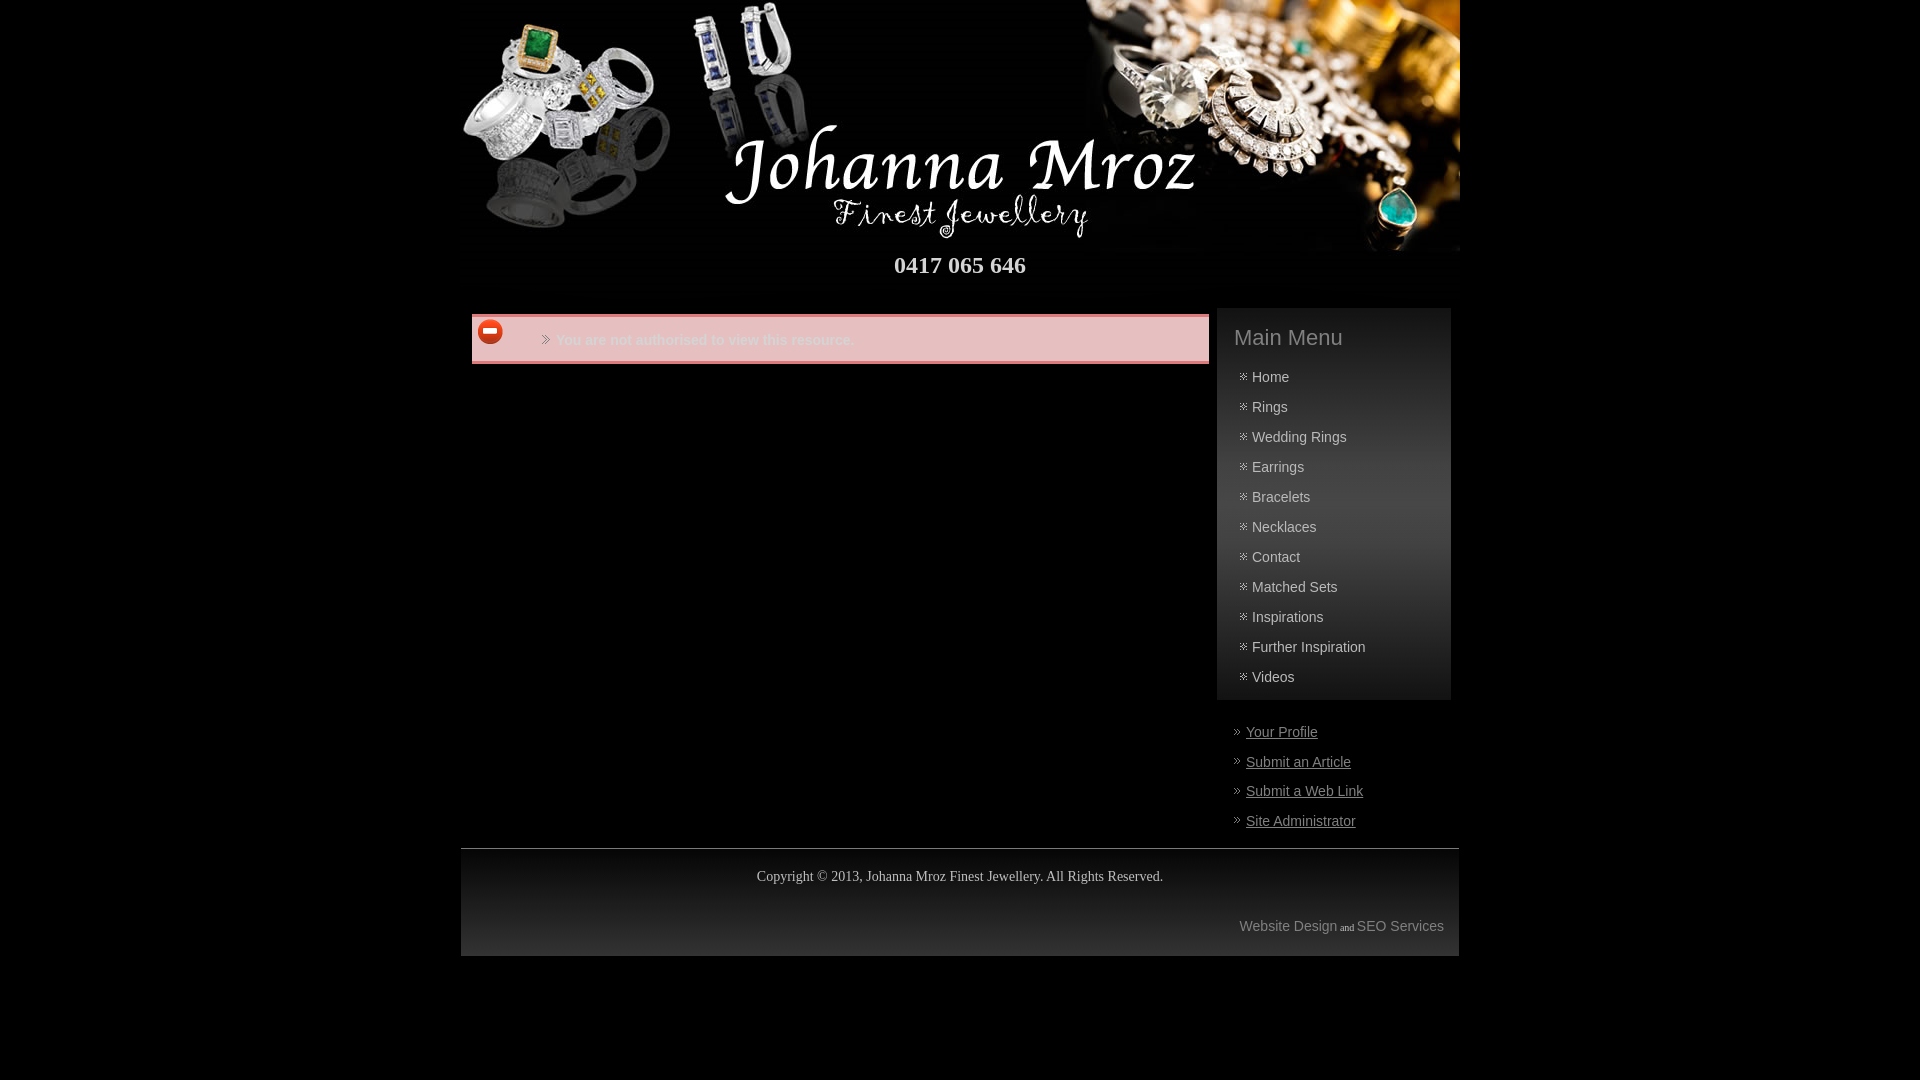 The image size is (1920, 1080). I want to click on Further Inspiration, so click(1334, 647).